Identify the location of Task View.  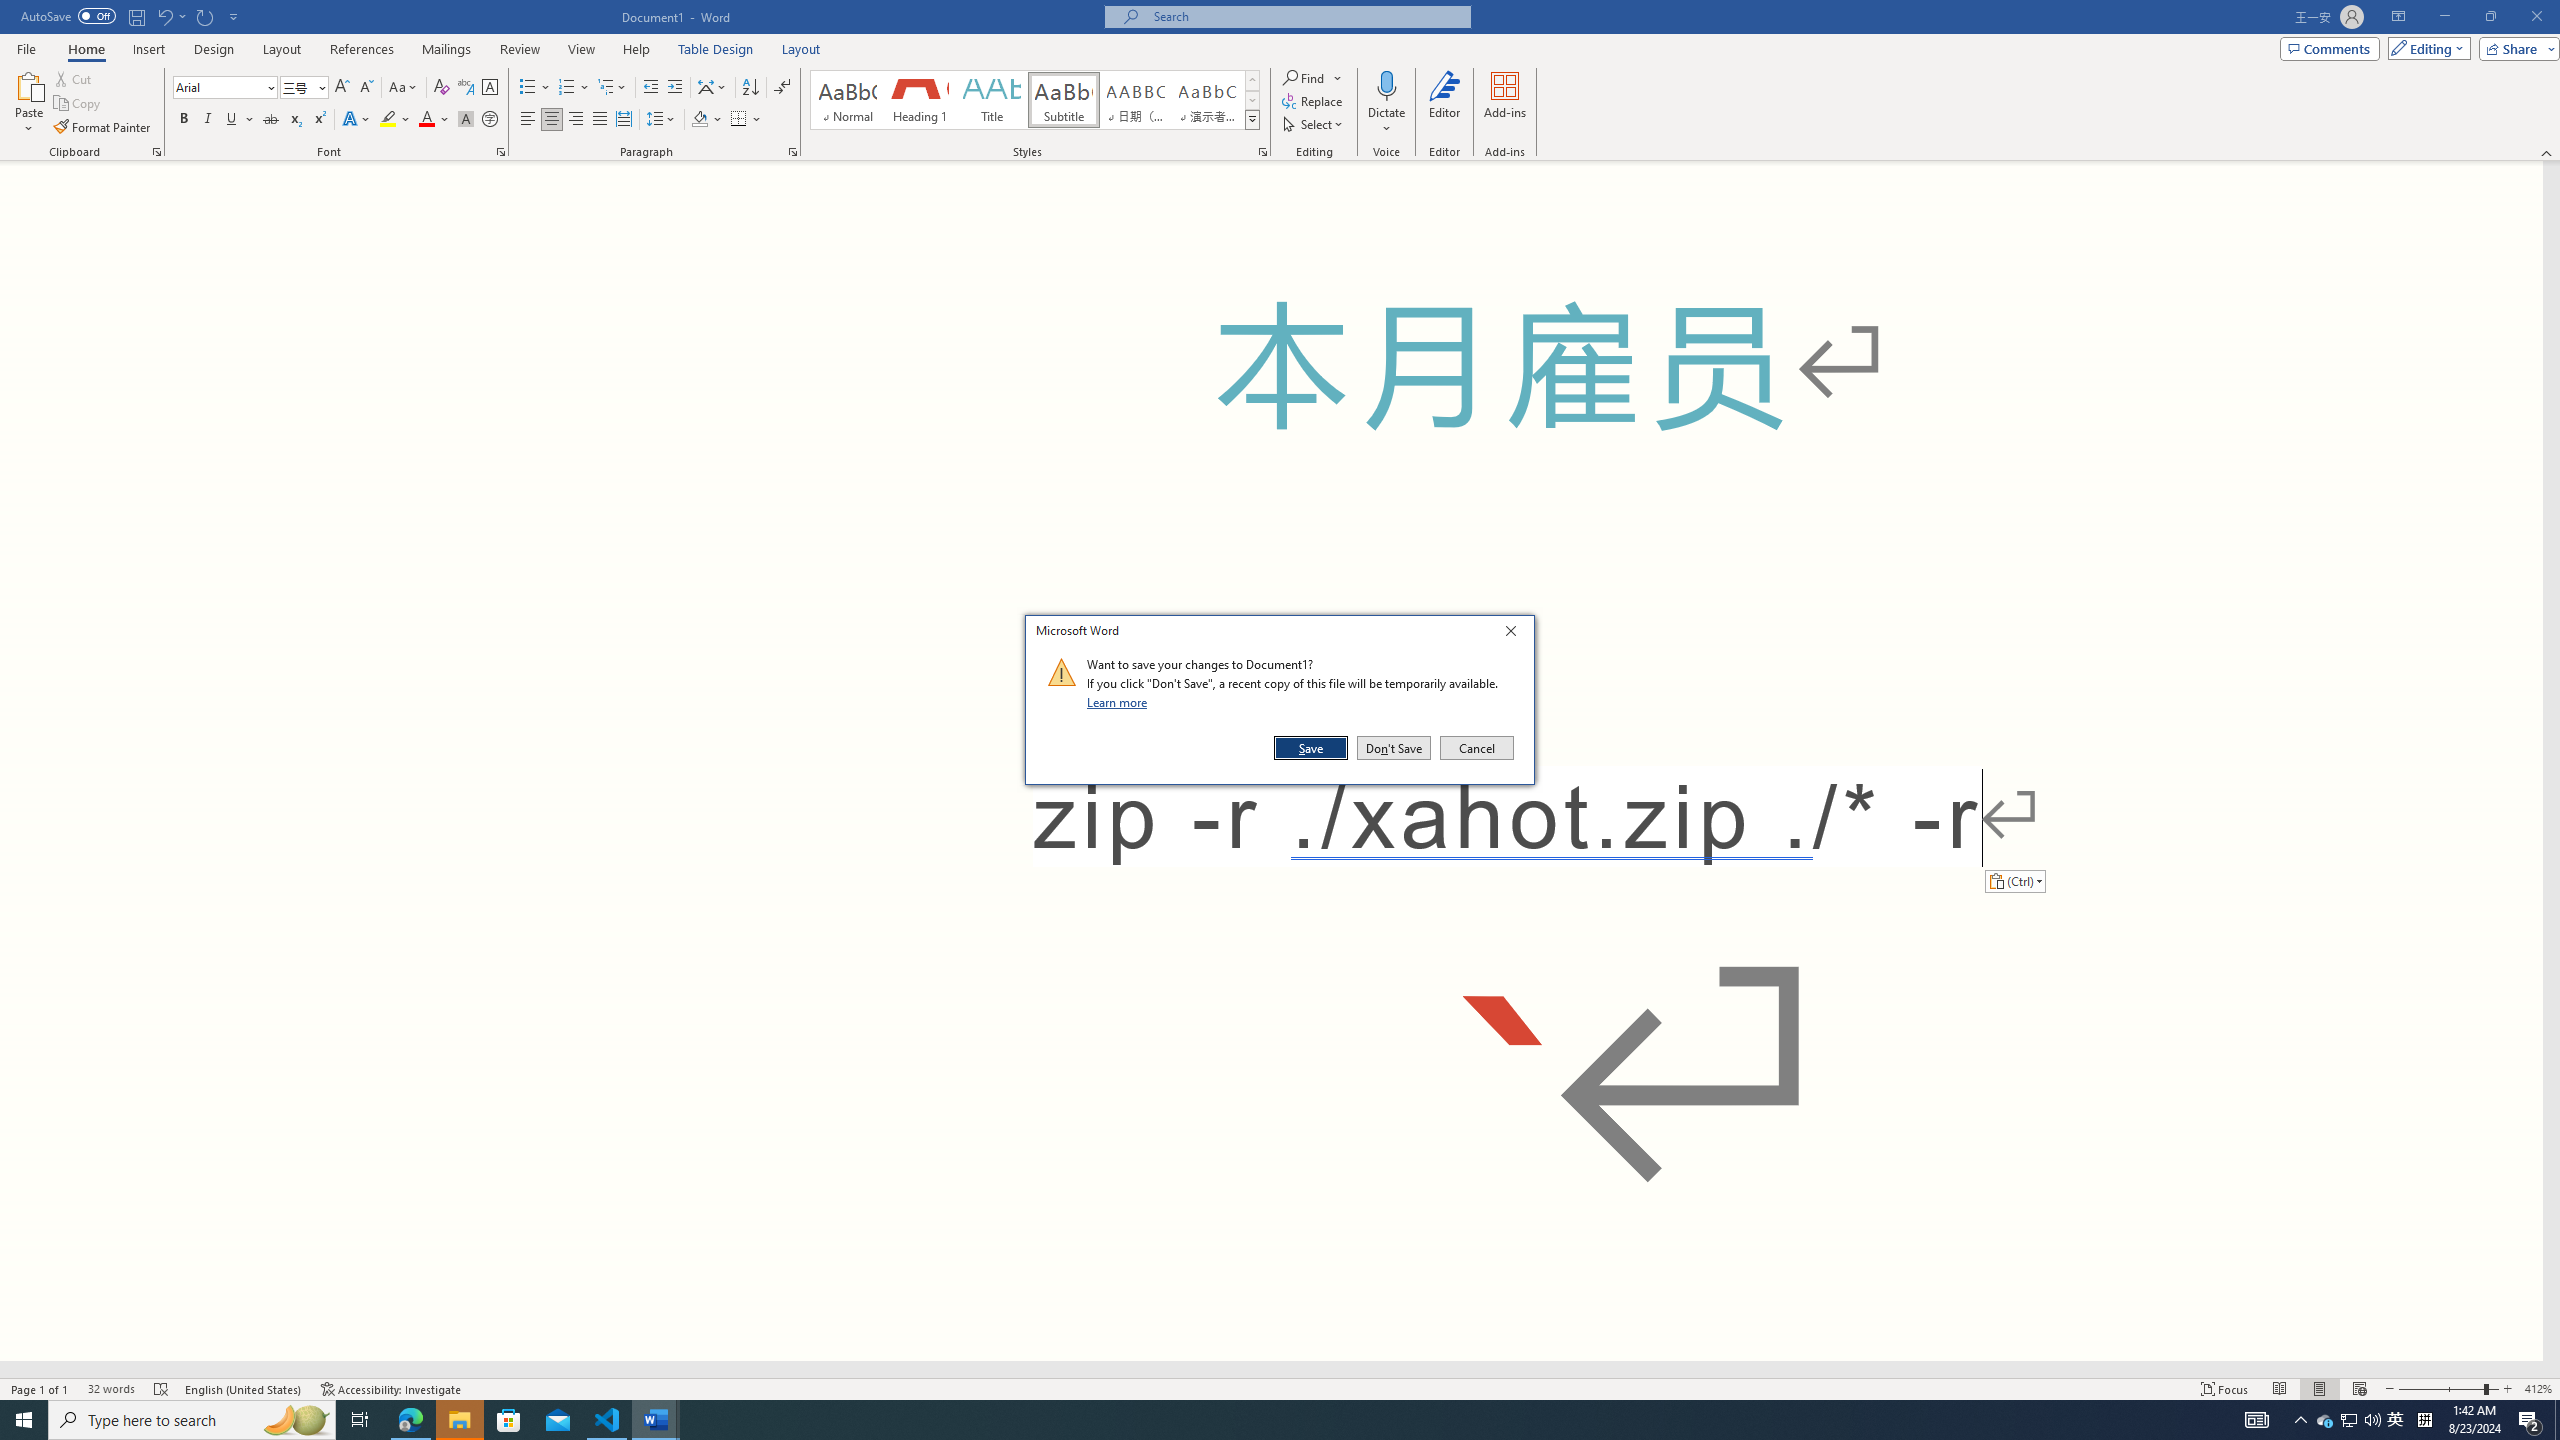
(360, 1420).